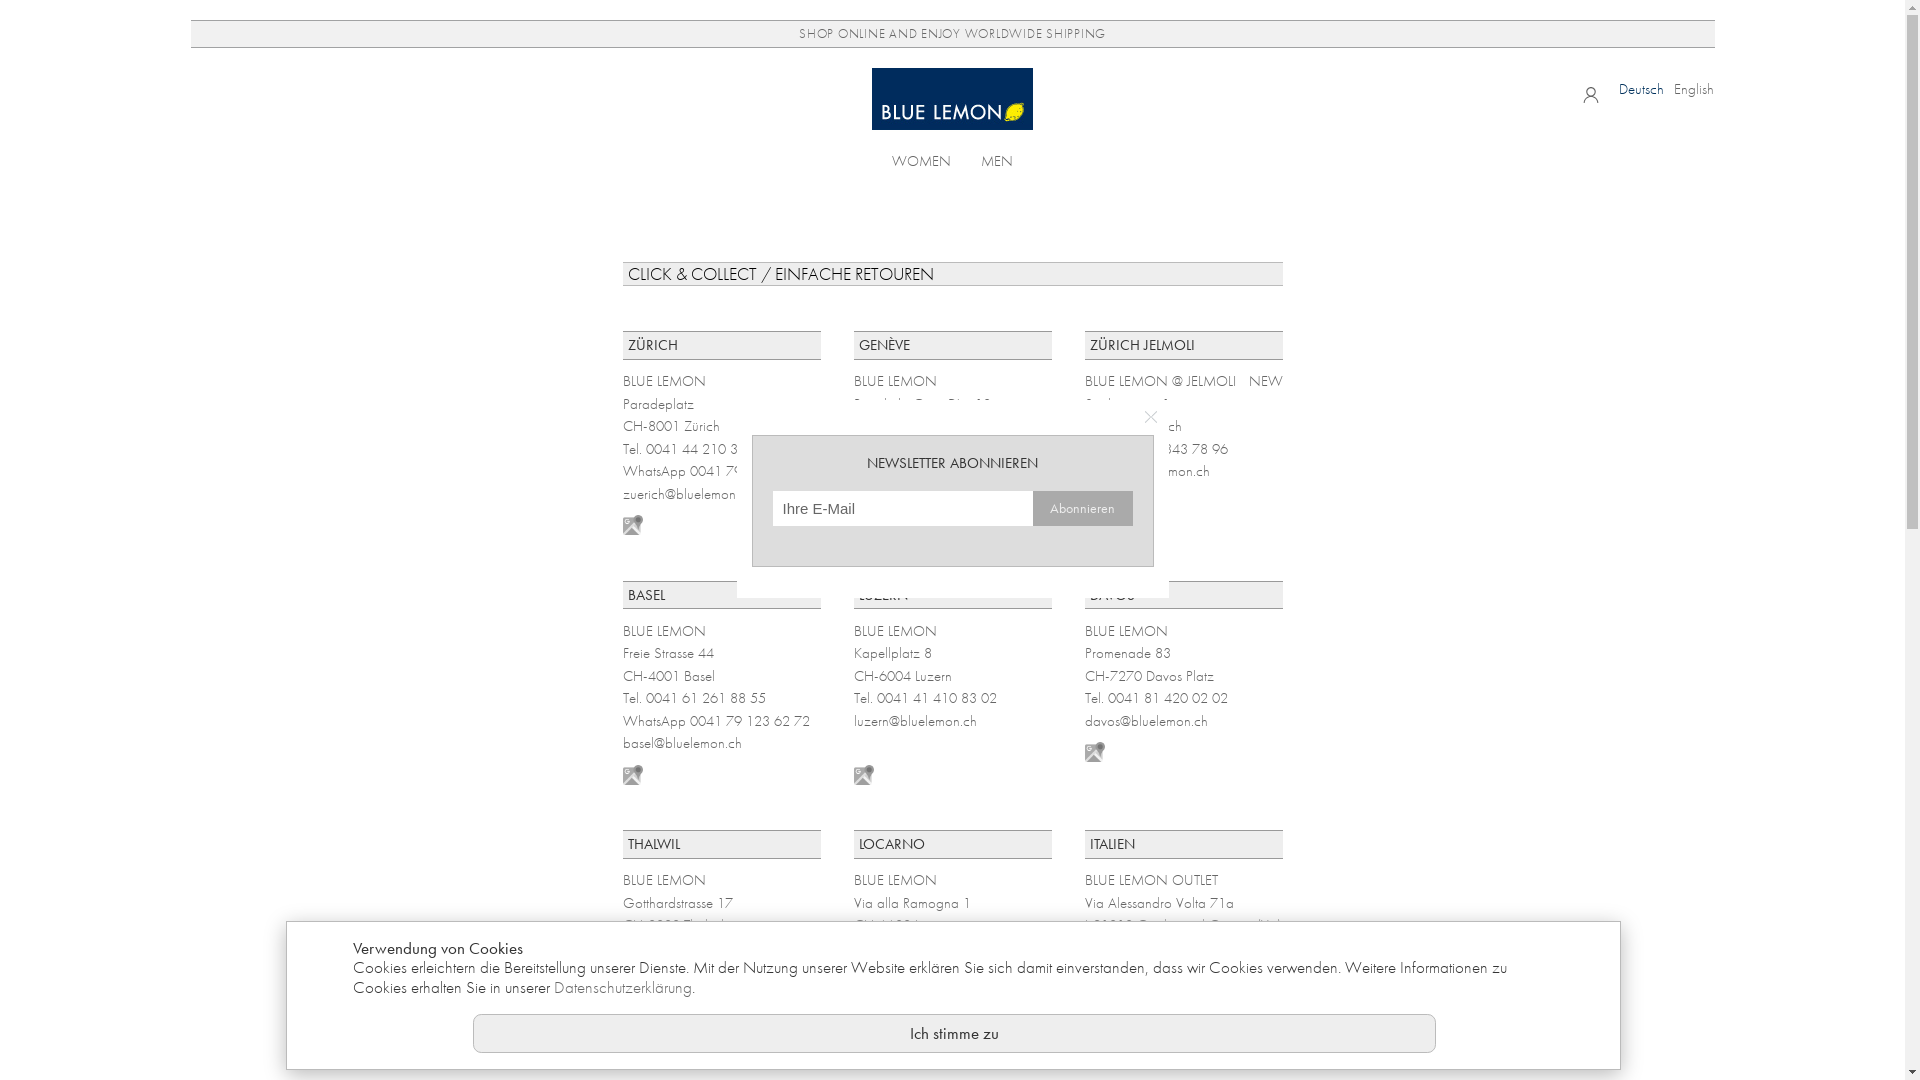 The image size is (1920, 1080). What do you see at coordinates (1694, 89) in the screenshot?
I see `English` at bounding box center [1694, 89].